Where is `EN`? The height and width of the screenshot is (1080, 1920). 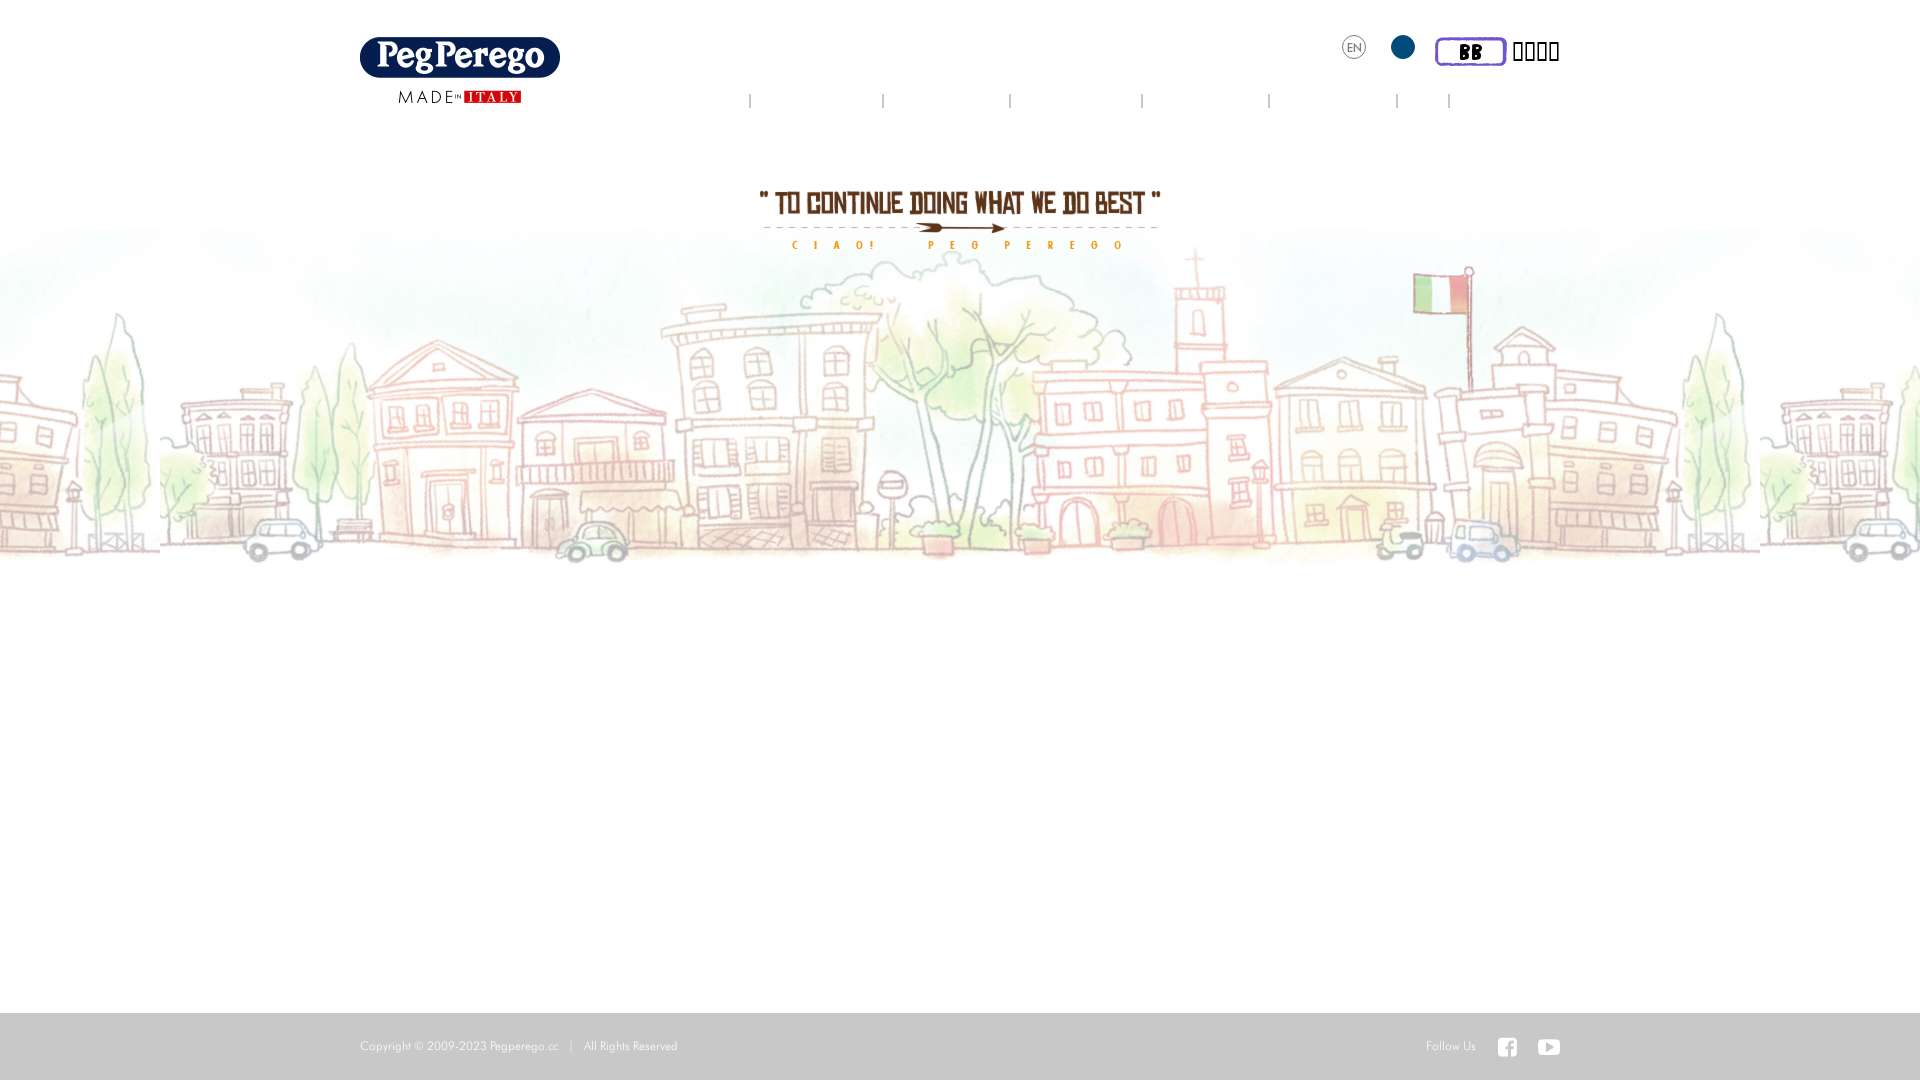 EN is located at coordinates (1354, 47).